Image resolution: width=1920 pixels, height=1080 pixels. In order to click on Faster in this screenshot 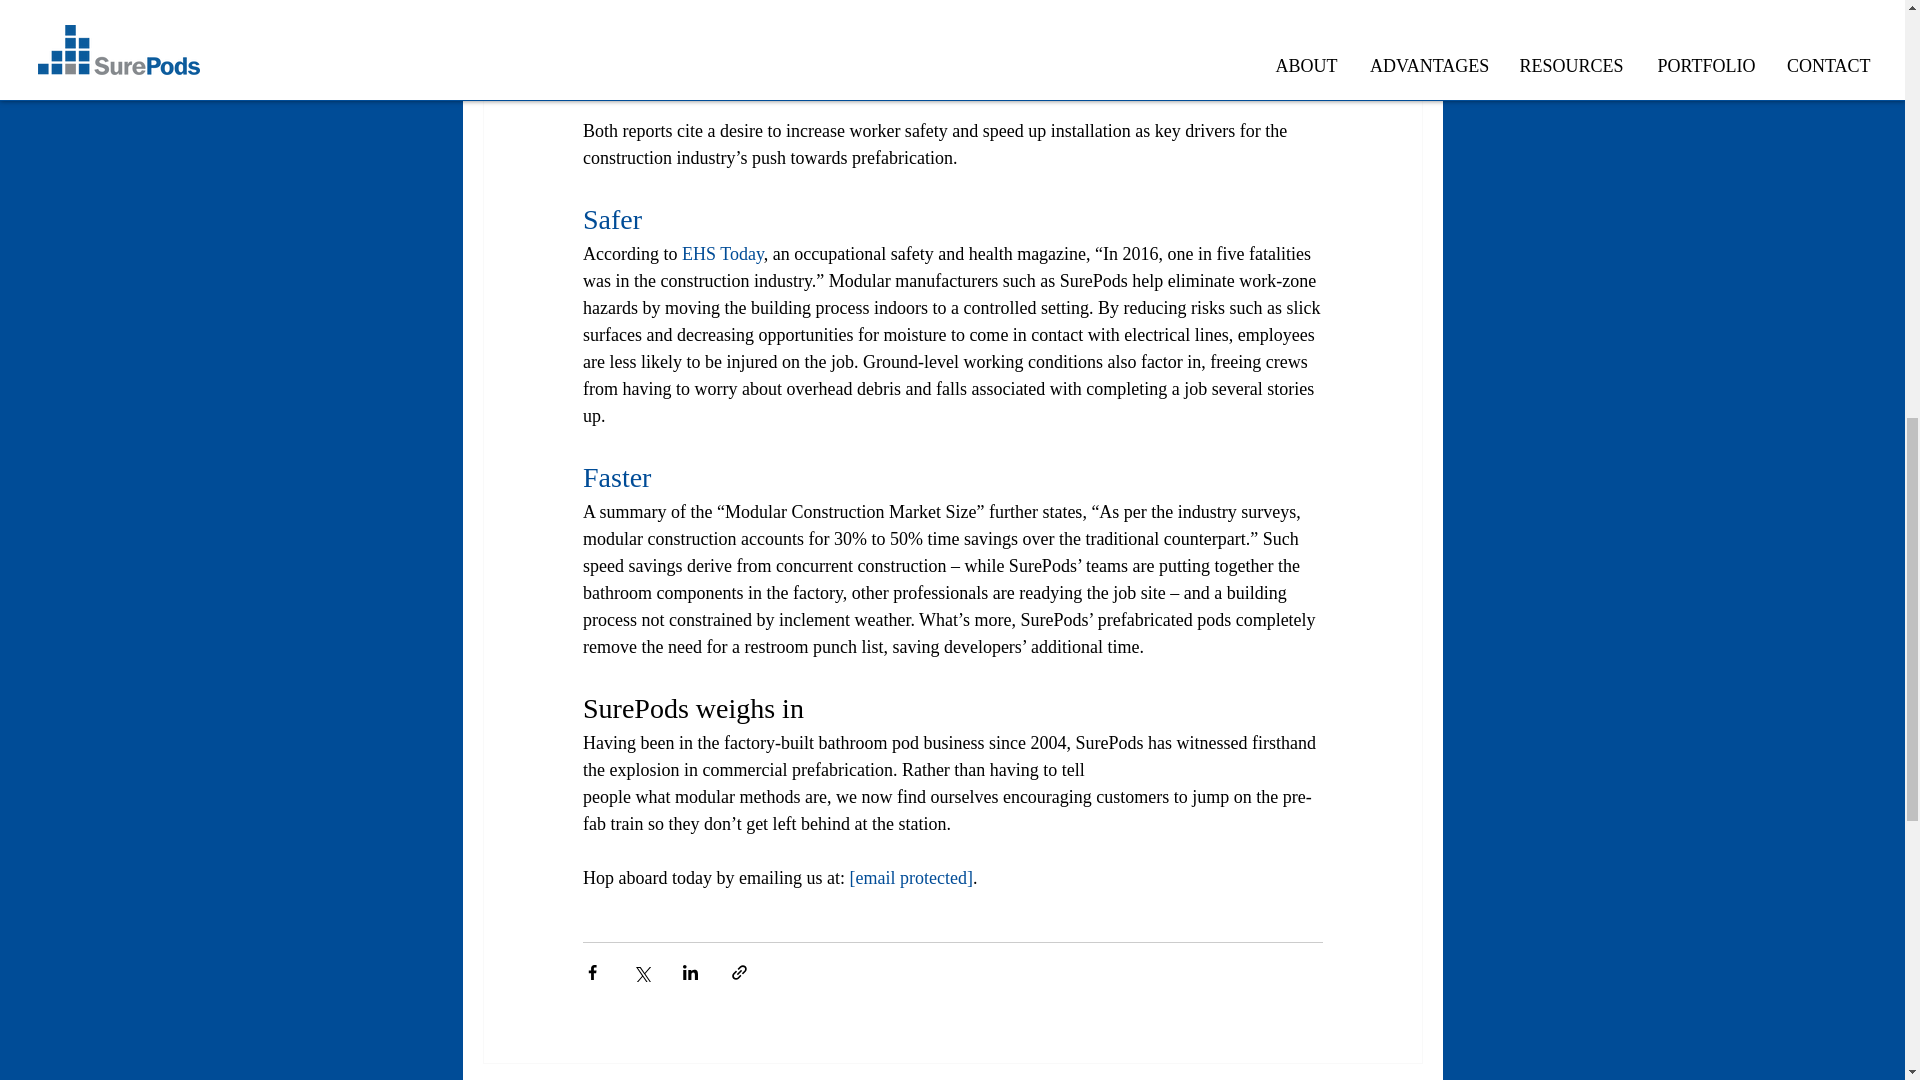, I will do `click(616, 477)`.